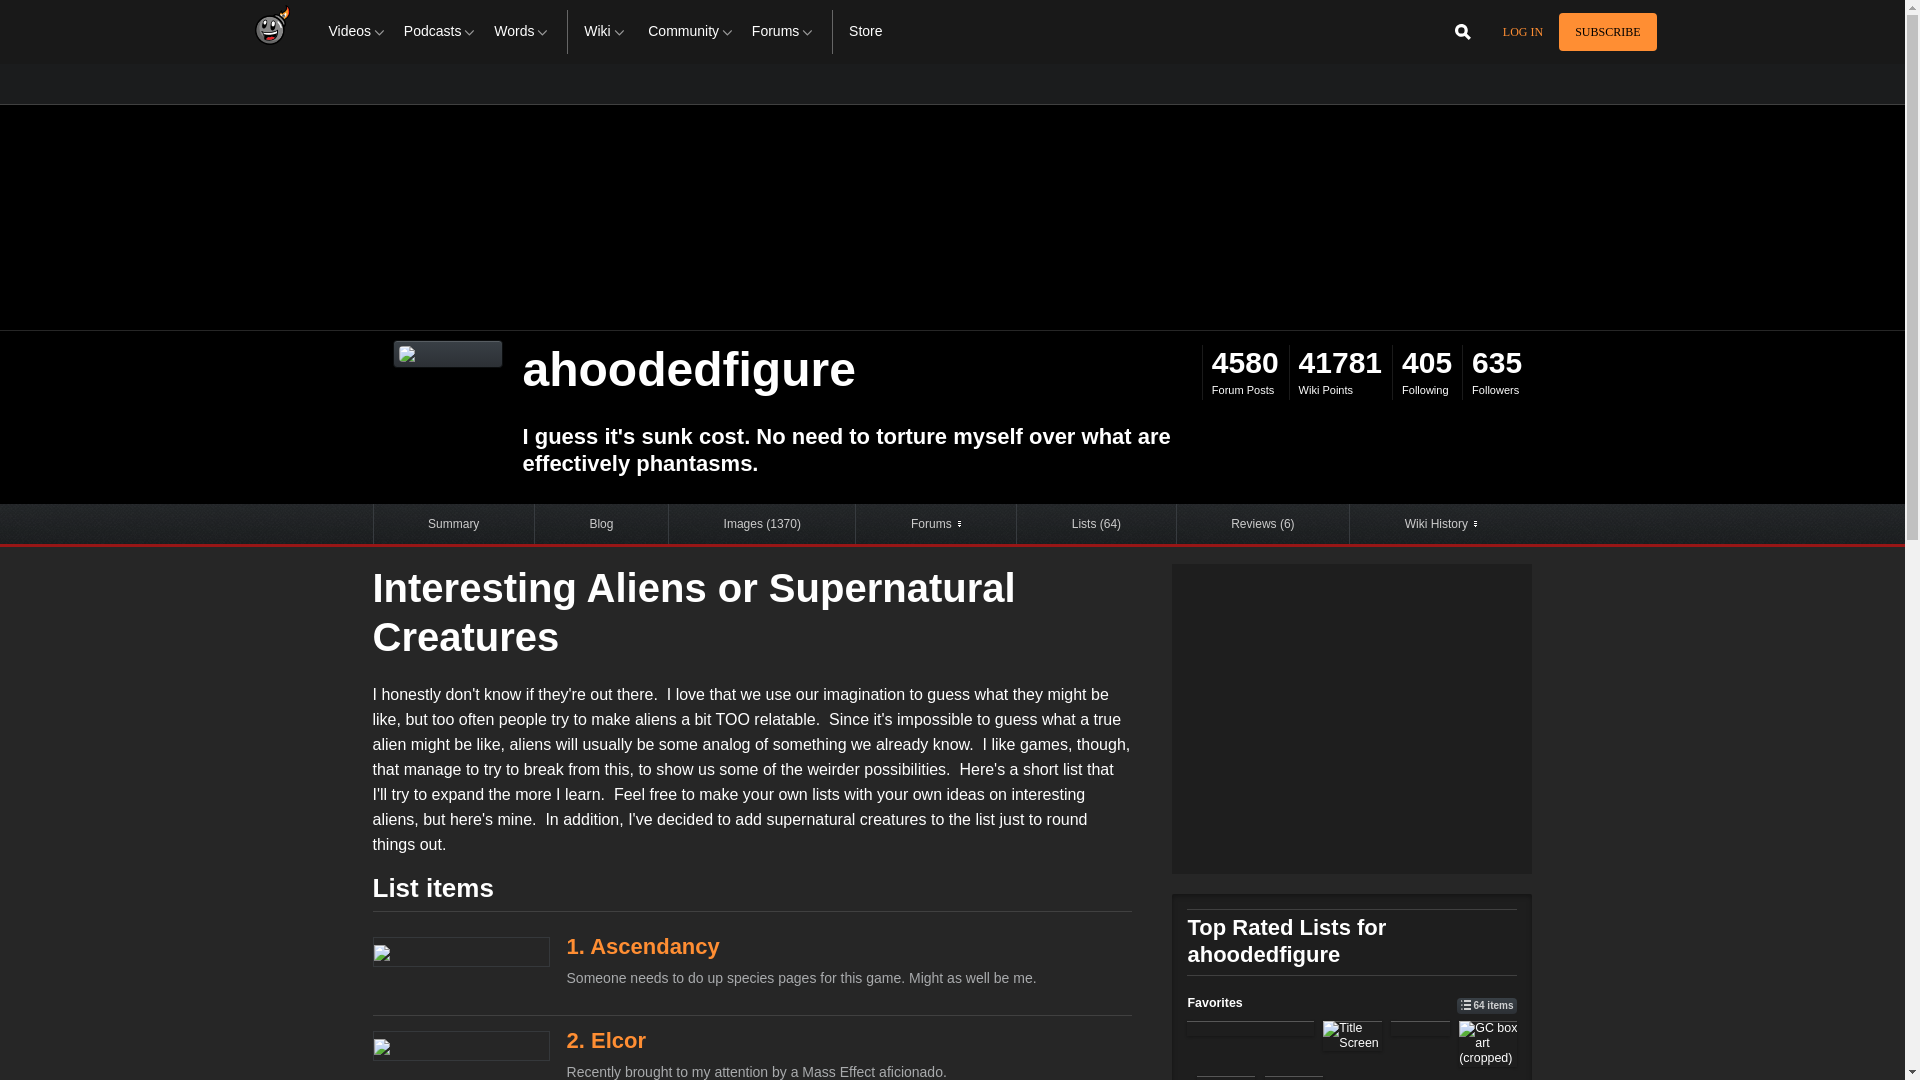  Describe the element at coordinates (522, 32) in the screenshot. I see `Words` at that location.